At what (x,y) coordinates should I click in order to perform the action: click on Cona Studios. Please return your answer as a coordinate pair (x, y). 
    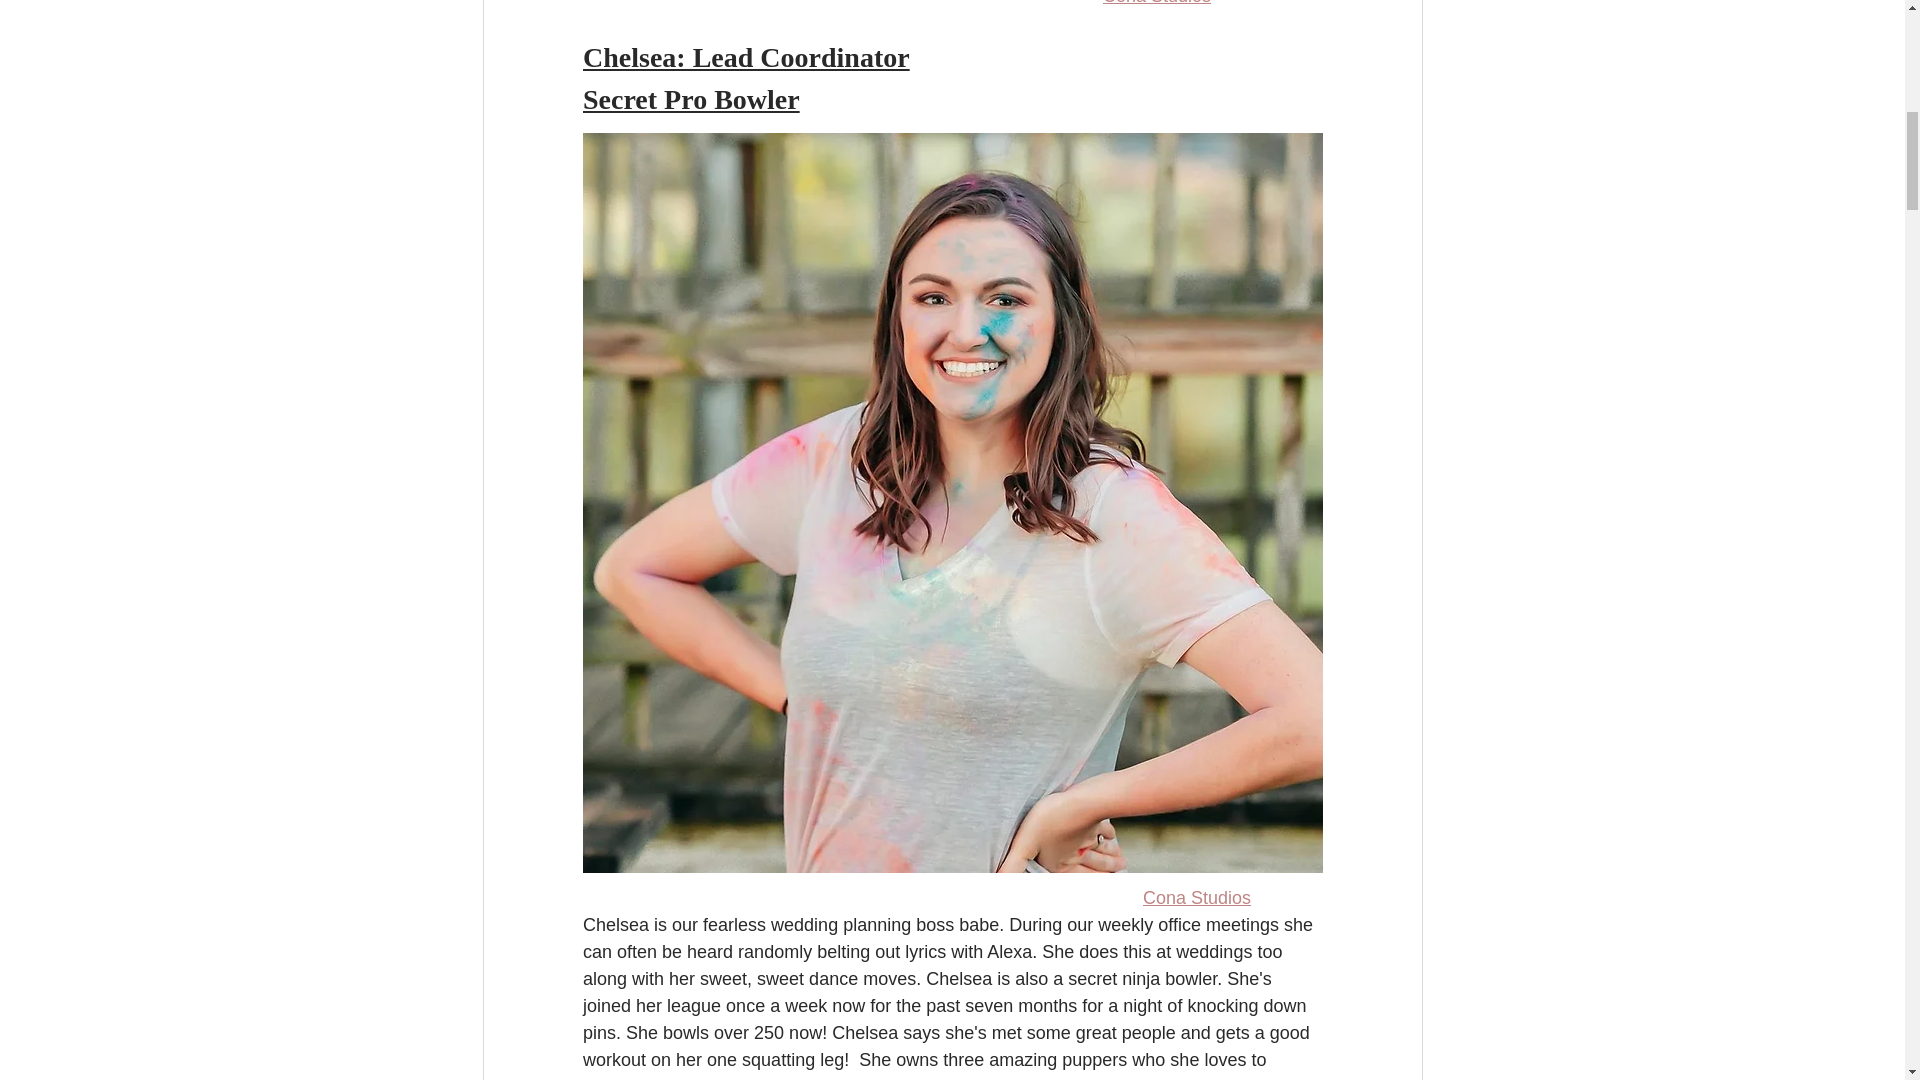
    Looking at the image, I should click on (1196, 898).